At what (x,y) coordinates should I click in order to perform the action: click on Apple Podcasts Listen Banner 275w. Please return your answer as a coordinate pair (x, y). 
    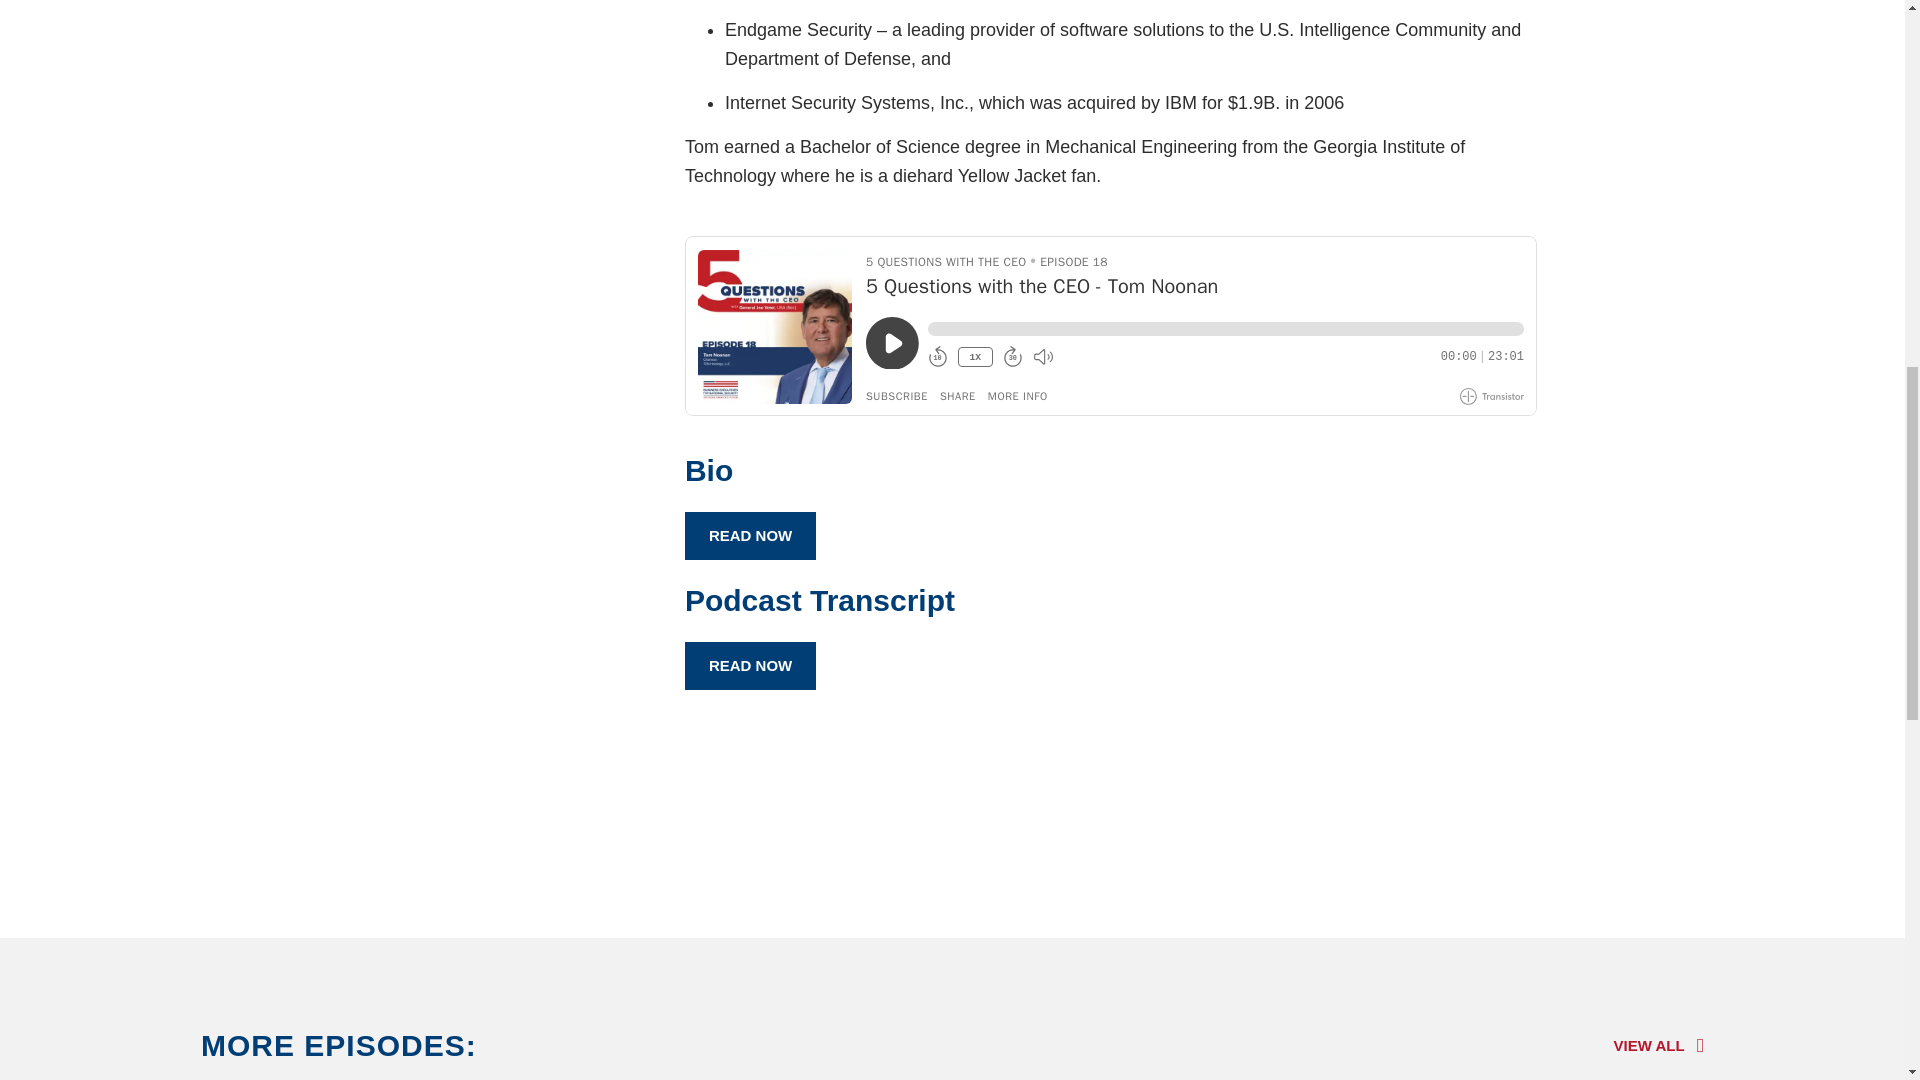
    Looking at the image, I should click on (610, 815).